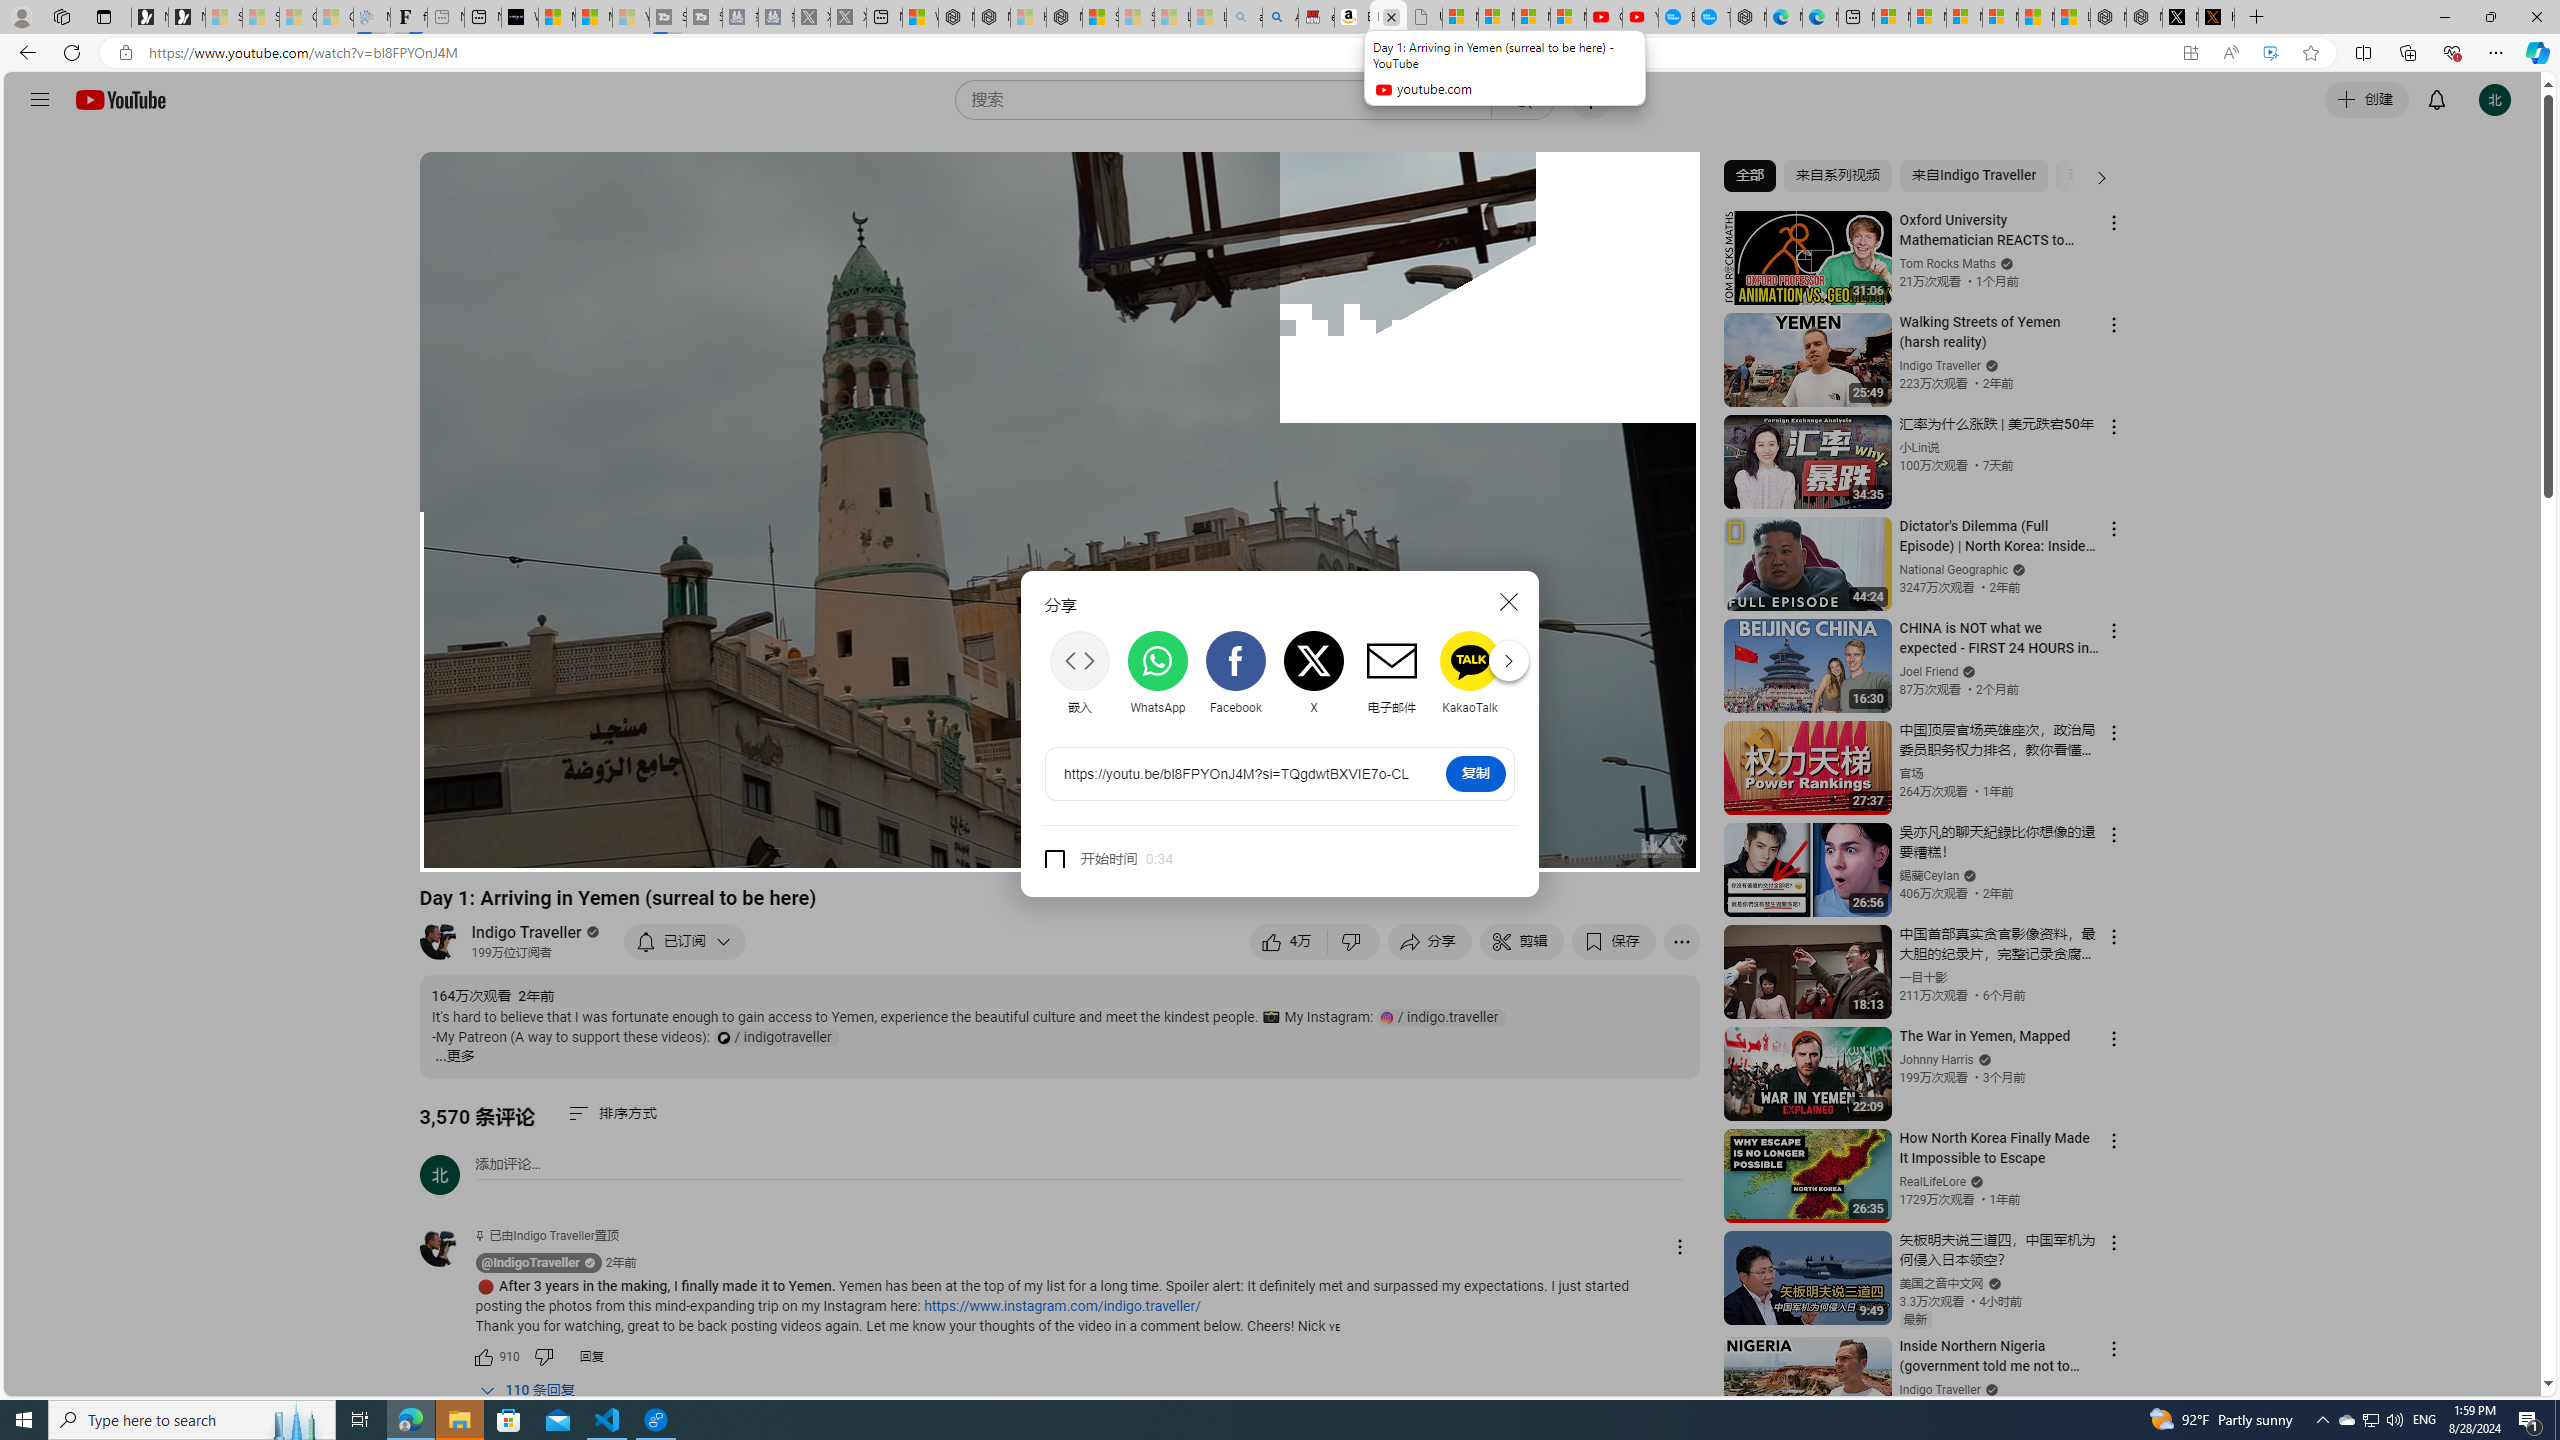  Describe the element at coordinates (1170, 859) in the screenshot. I see `Class: style-scope tp-yt-paper-input` at that location.